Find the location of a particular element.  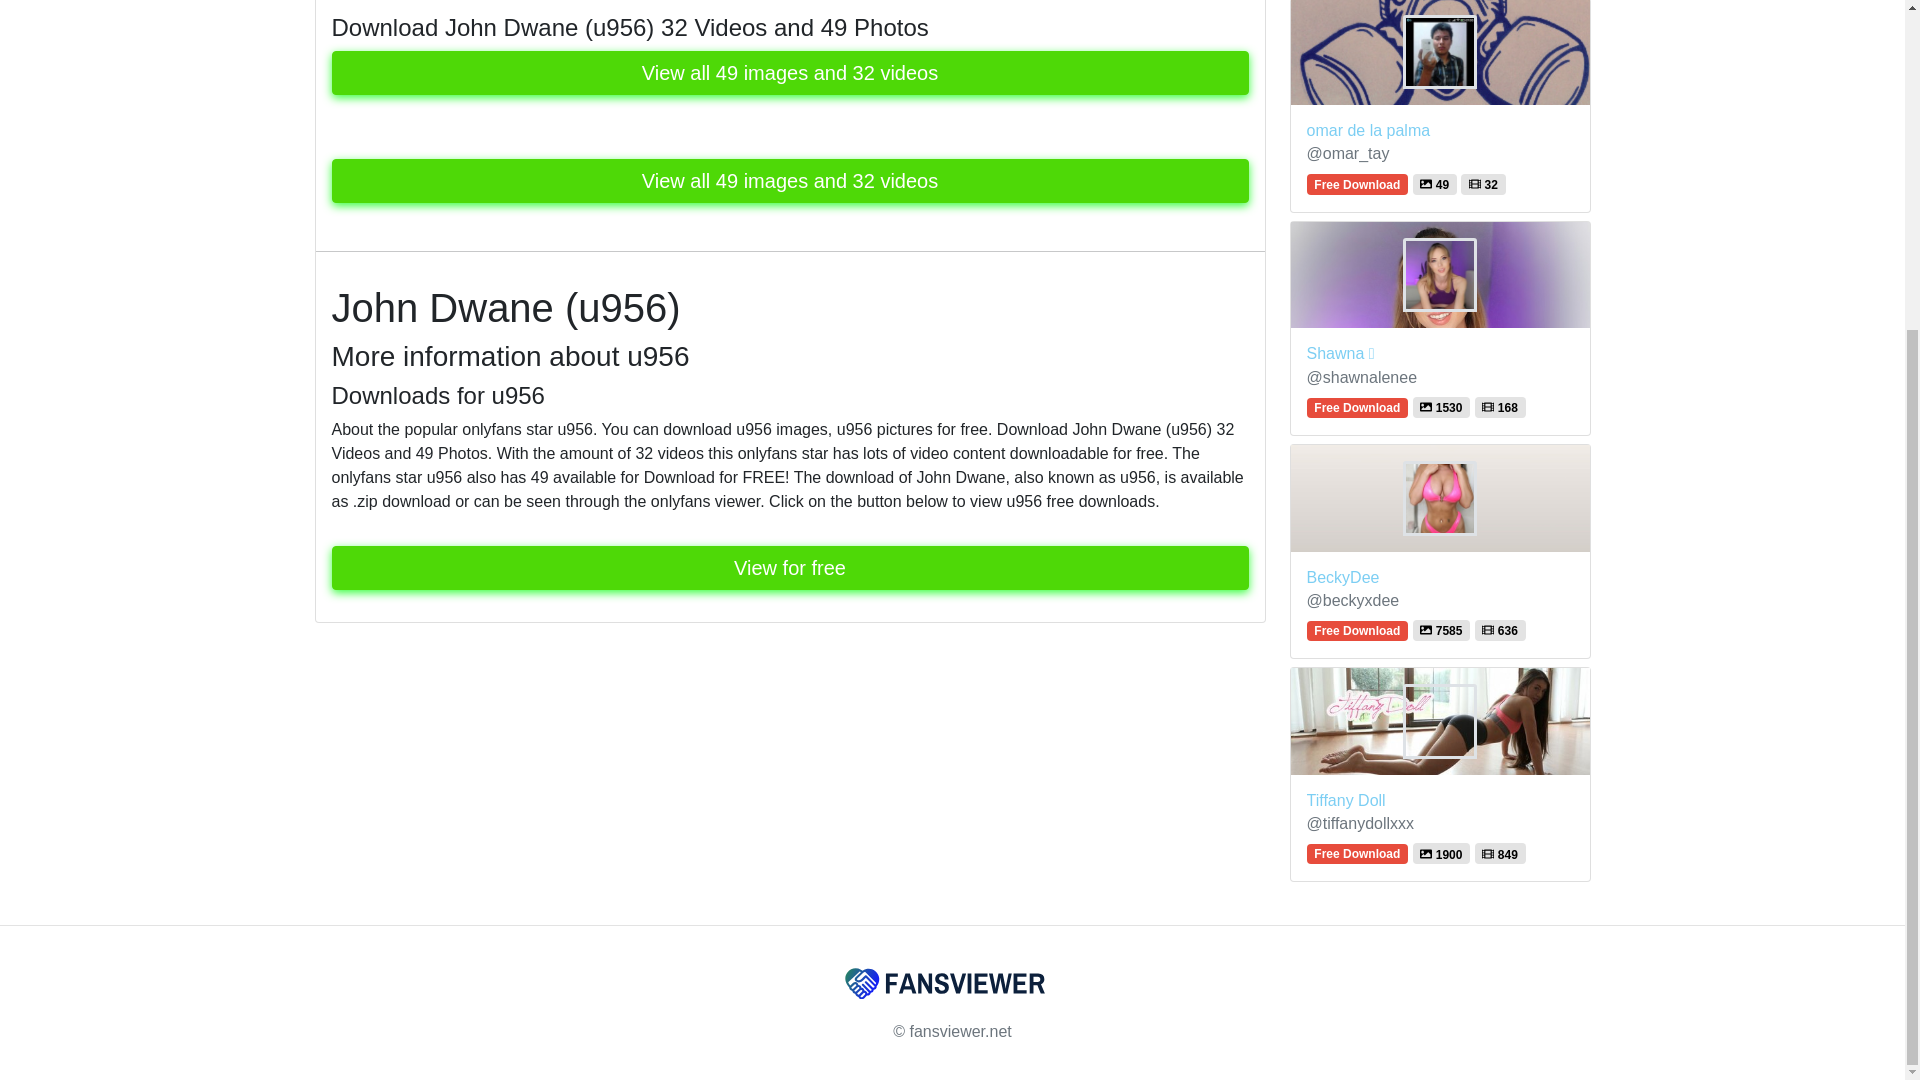

View for free is located at coordinates (790, 568).